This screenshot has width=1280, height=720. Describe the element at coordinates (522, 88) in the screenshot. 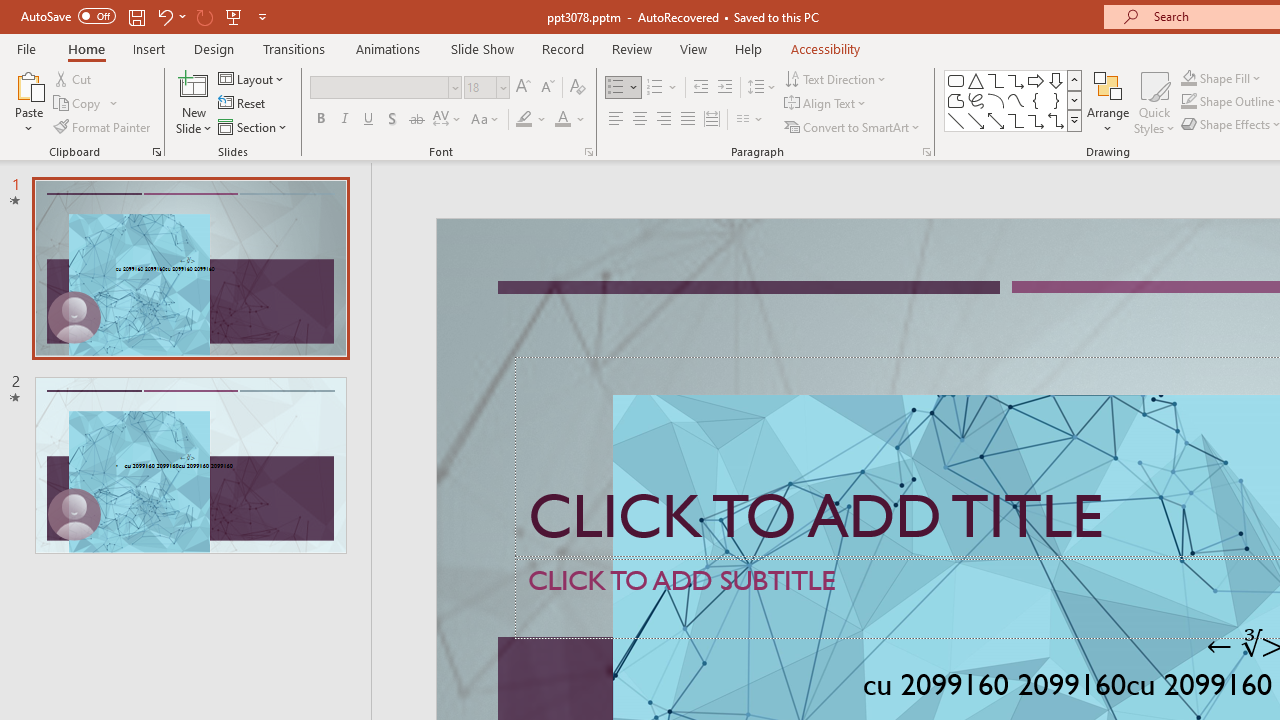

I see `Increase Font Size` at that location.